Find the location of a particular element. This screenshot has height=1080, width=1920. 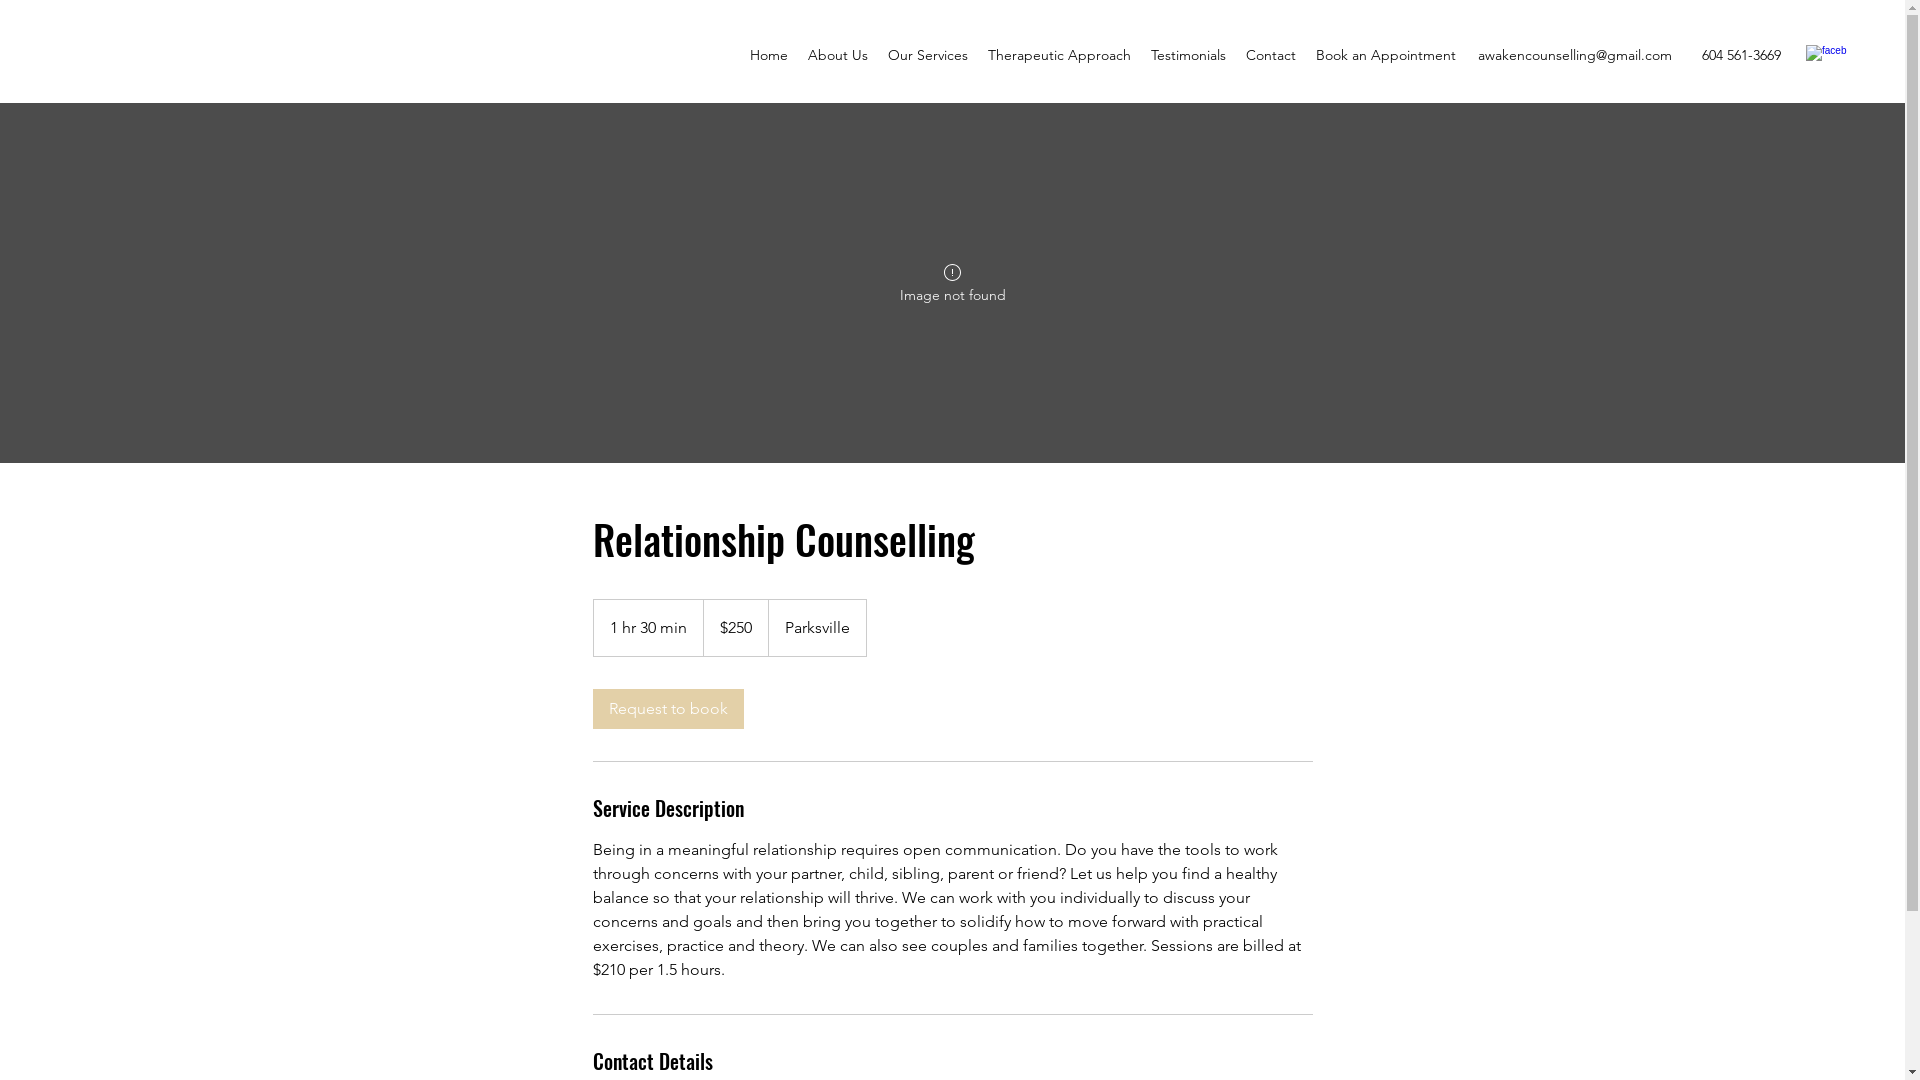

About Us is located at coordinates (838, 55).